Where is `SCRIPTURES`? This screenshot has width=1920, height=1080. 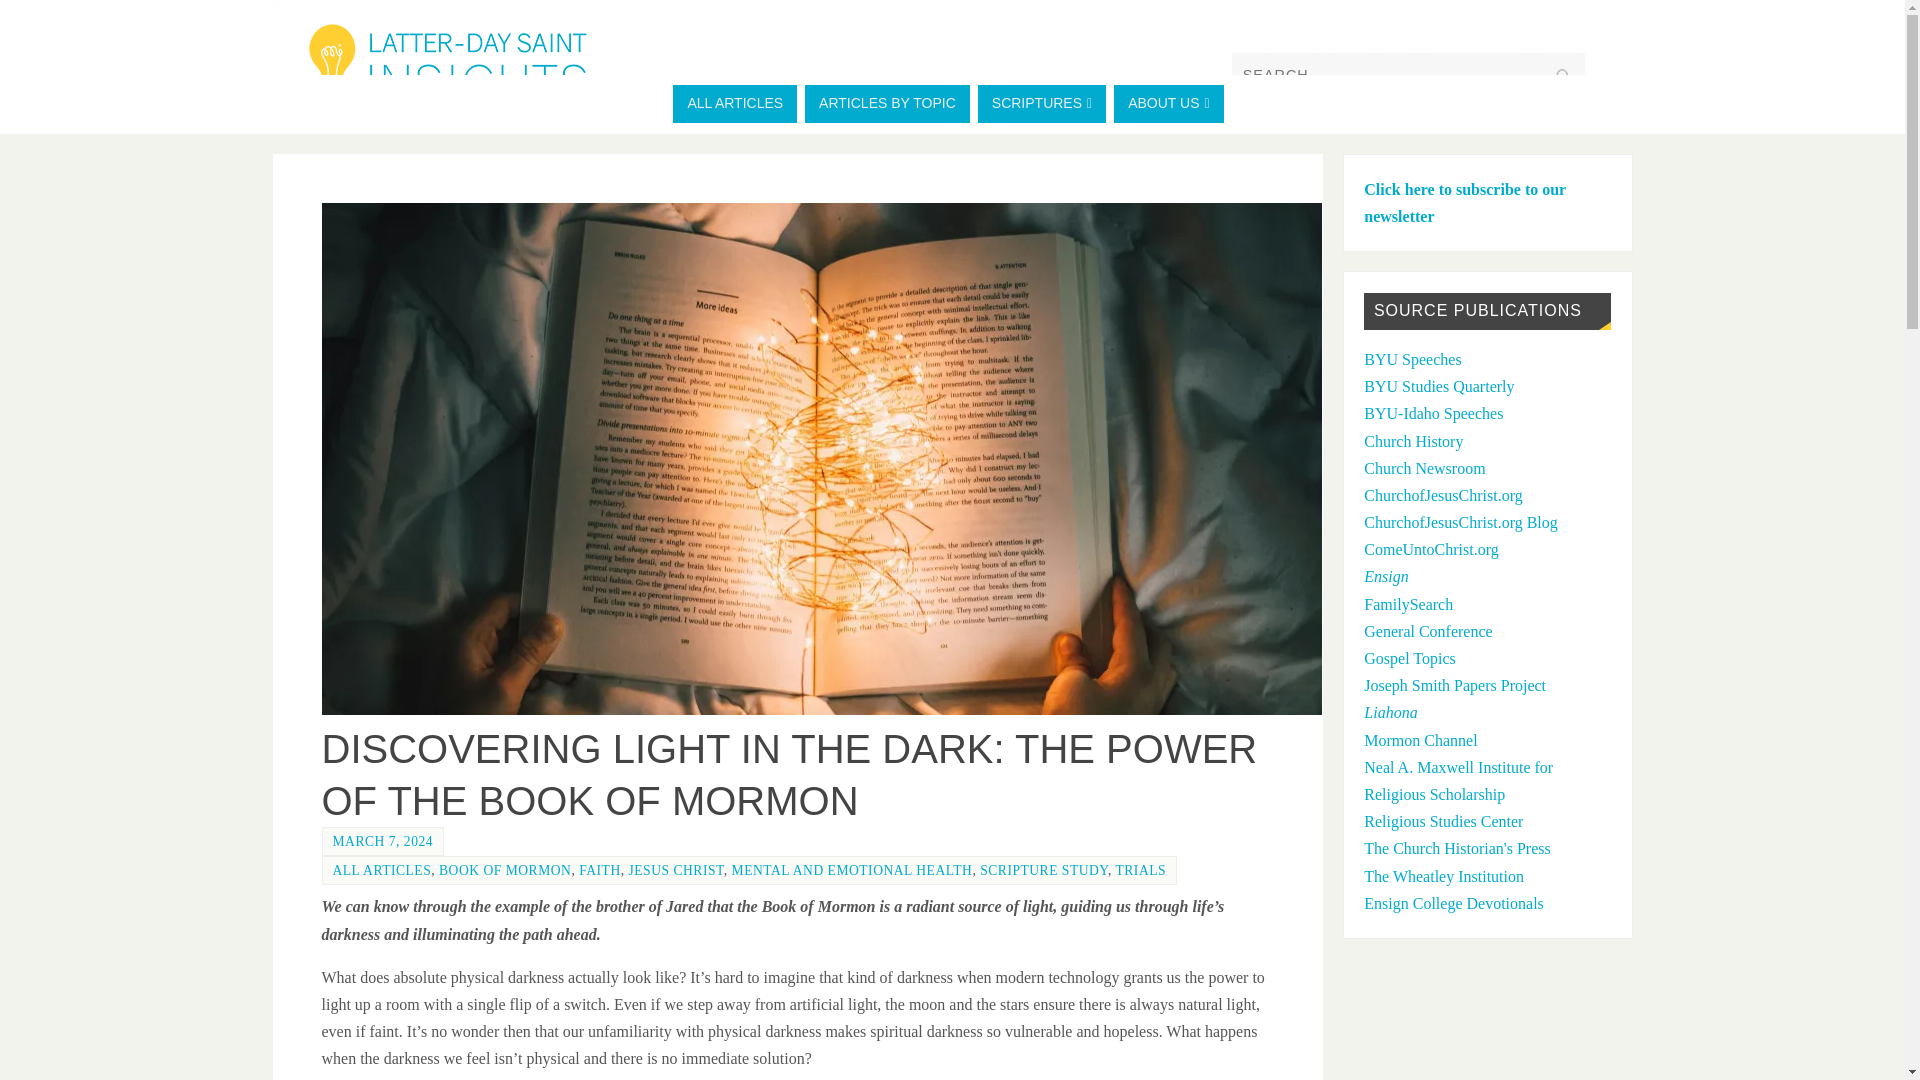 SCRIPTURES is located at coordinates (1041, 104).